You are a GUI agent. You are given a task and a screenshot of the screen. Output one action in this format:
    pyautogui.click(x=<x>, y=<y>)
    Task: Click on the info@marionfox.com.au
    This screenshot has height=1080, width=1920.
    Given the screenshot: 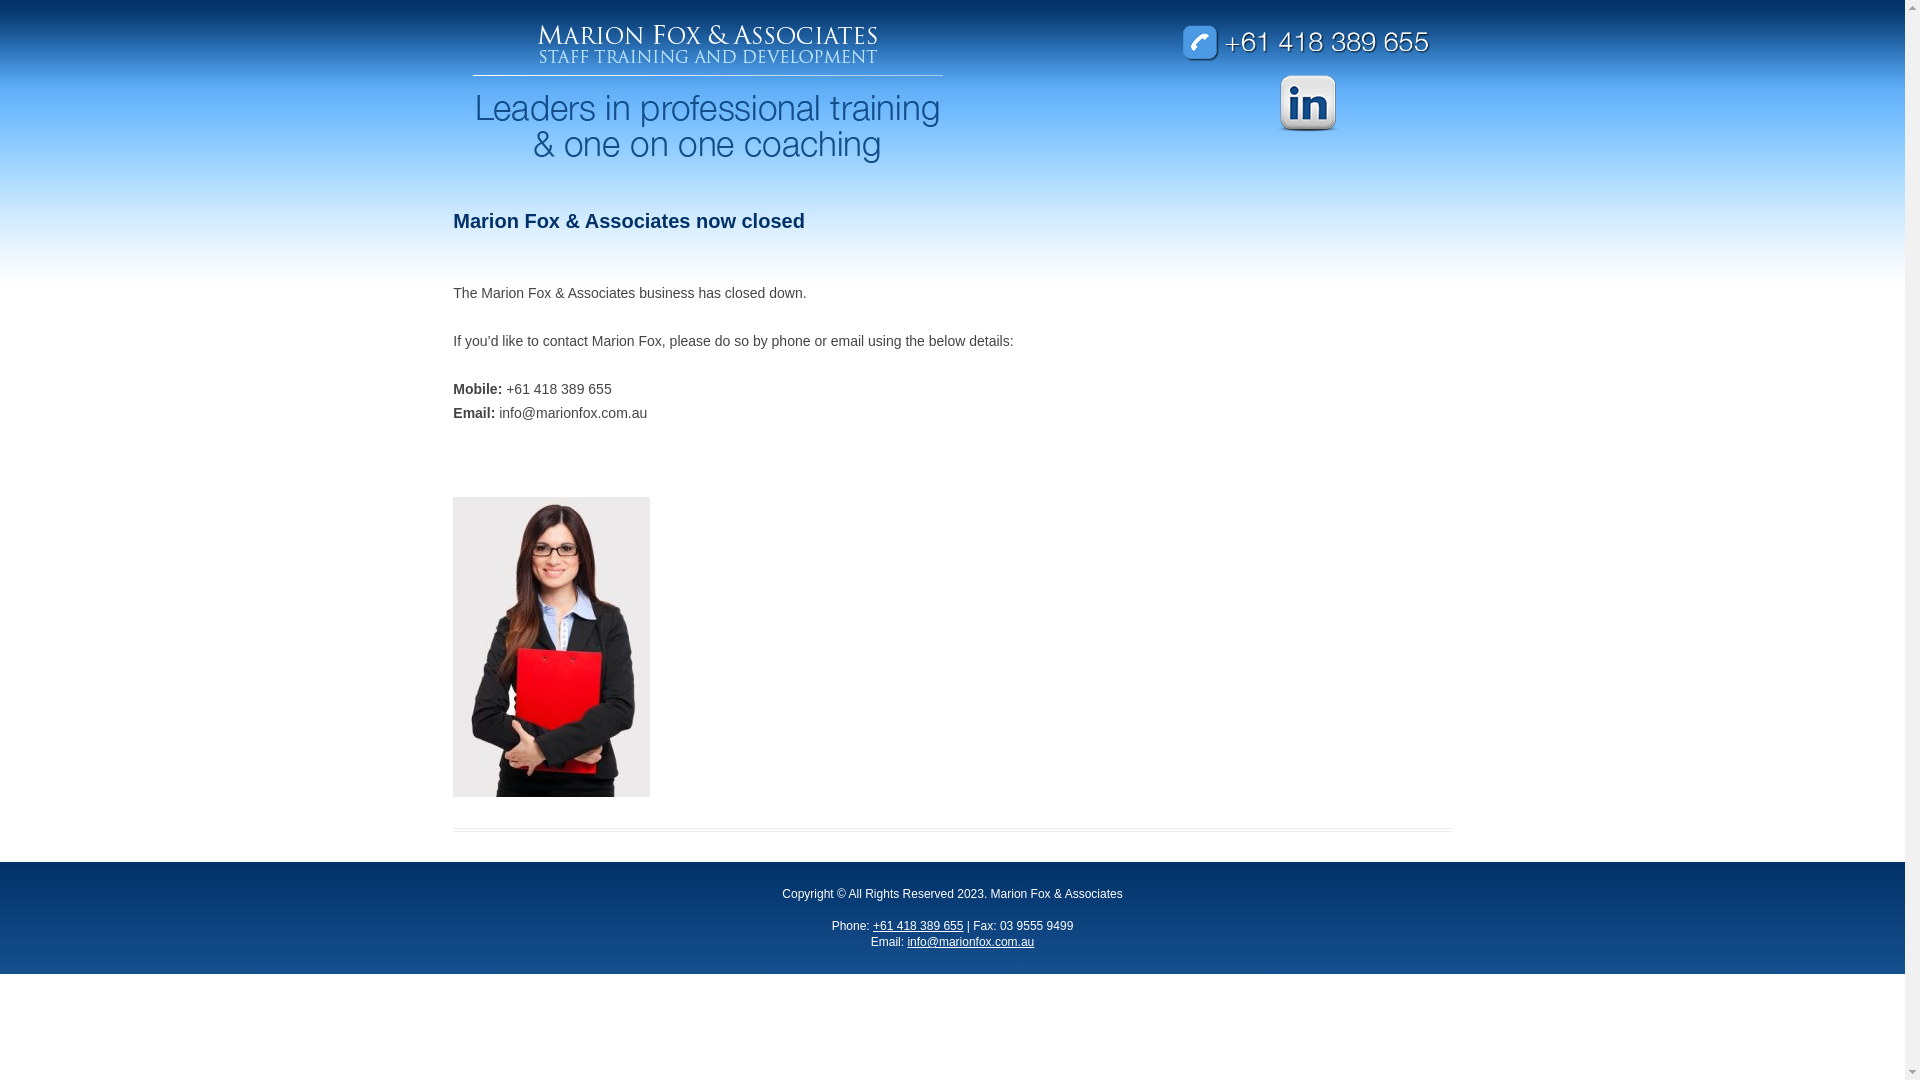 What is the action you would take?
    pyautogui.click(x=970, y=942)
    